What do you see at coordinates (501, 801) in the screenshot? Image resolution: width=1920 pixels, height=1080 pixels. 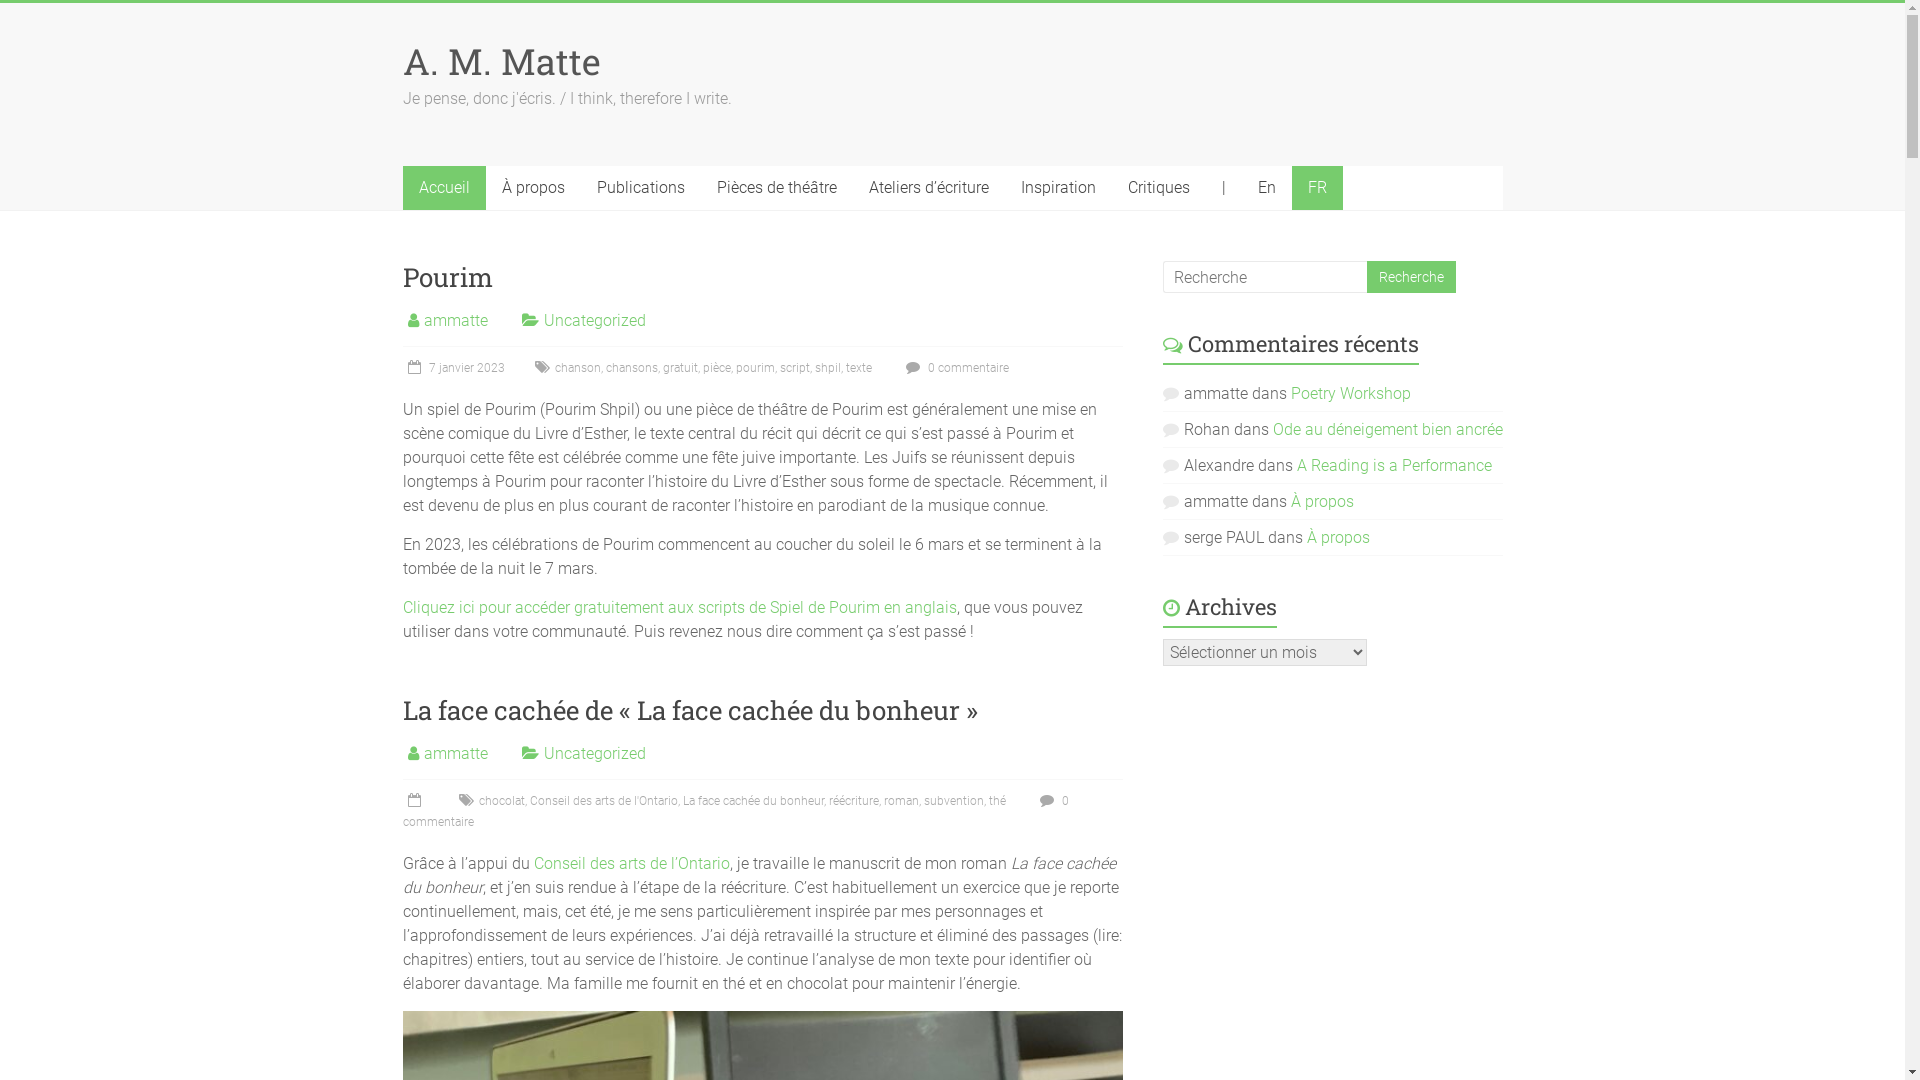 I see `chocolat` at bounding box center [501, 801].